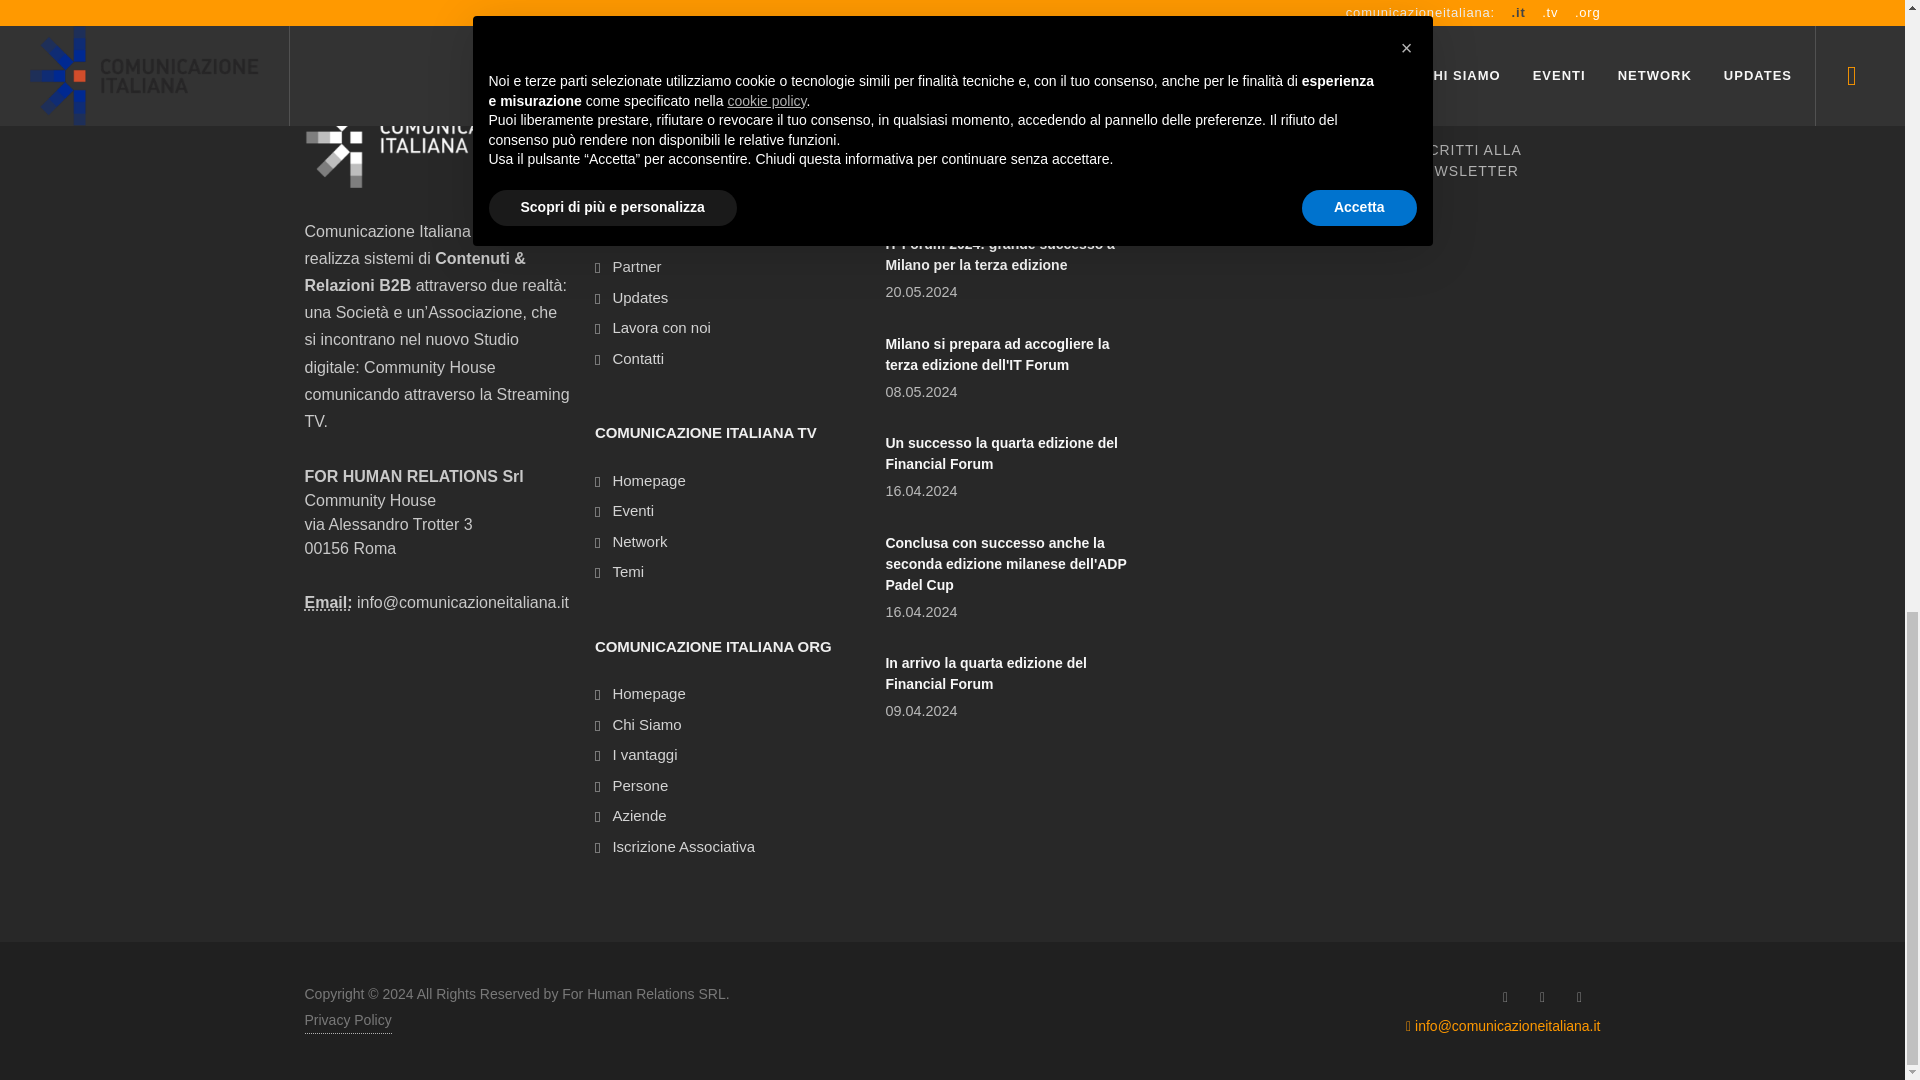 The height and width of the screenshot is (1080, 1920). I want to click on Email Address, so click(327, 602).